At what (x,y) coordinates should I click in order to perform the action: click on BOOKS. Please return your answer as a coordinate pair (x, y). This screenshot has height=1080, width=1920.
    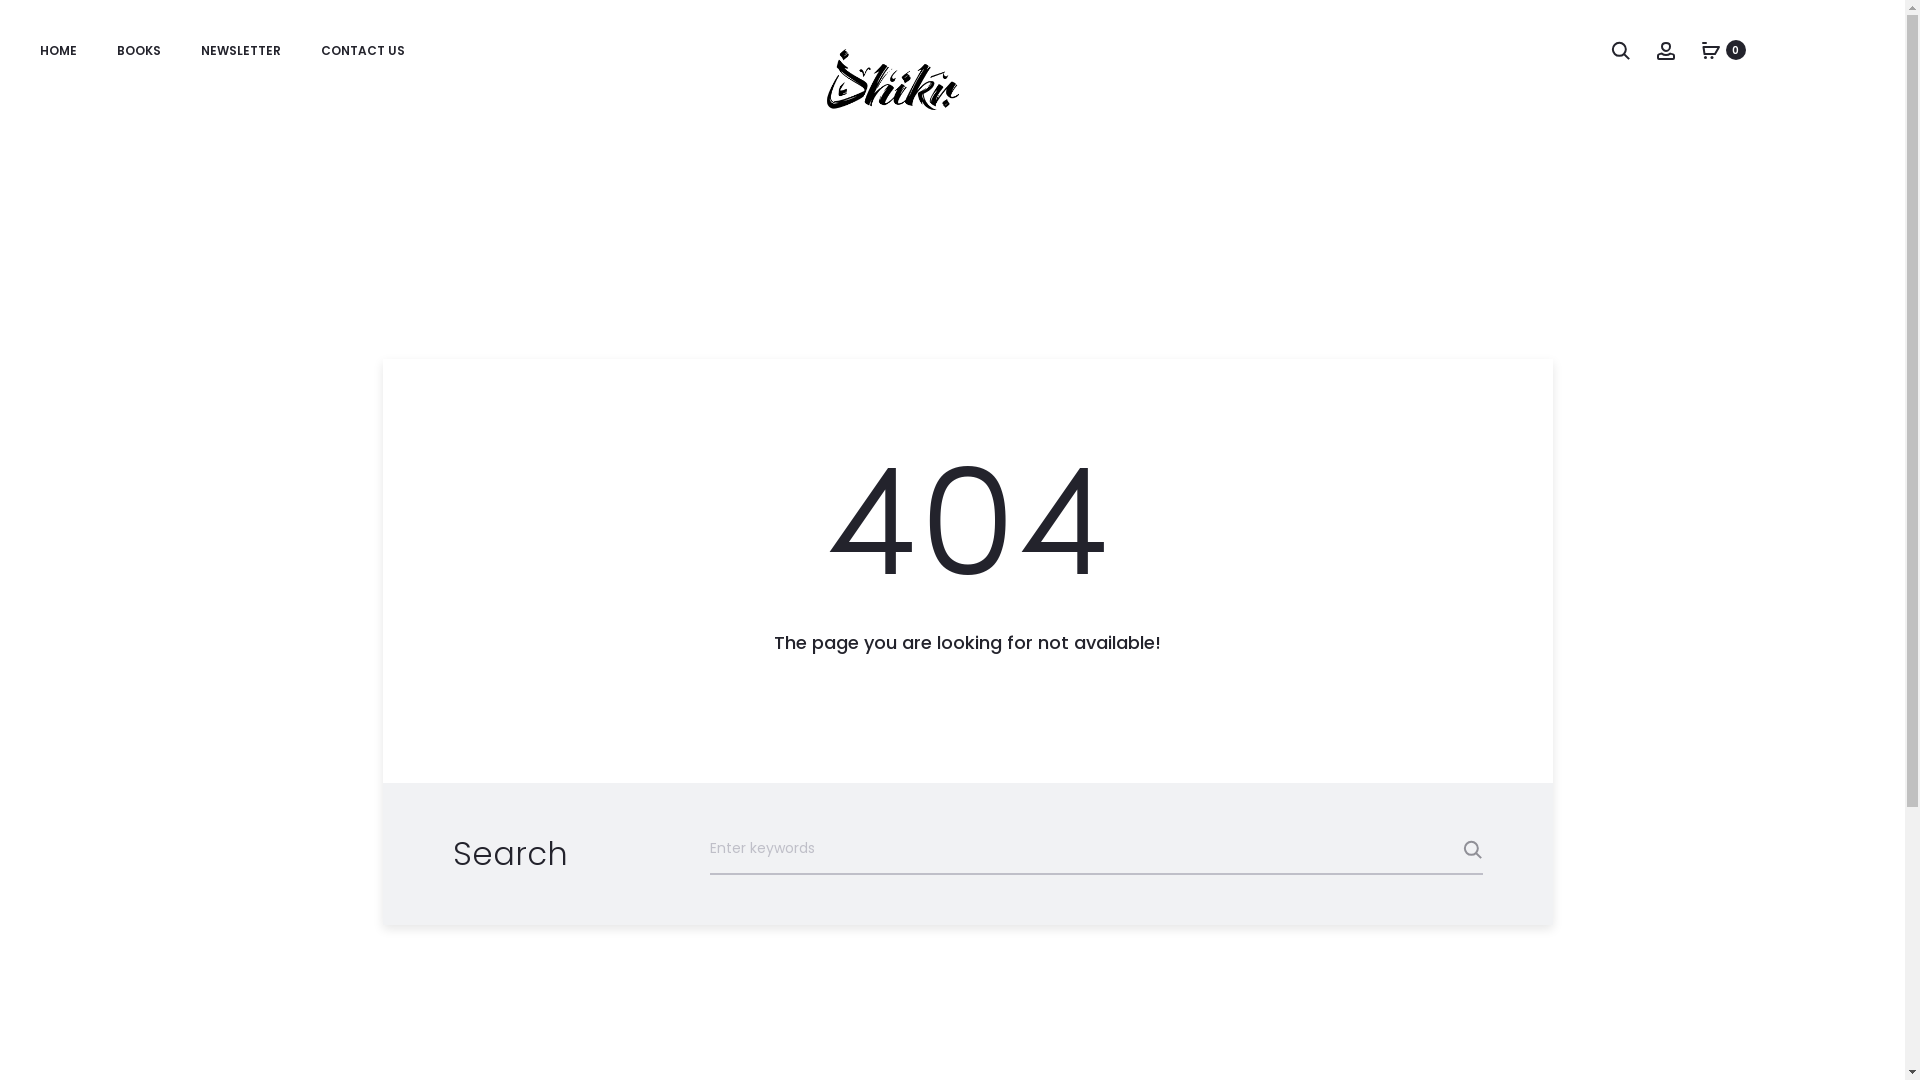
    Looking at the image, I should click on (139, 51).